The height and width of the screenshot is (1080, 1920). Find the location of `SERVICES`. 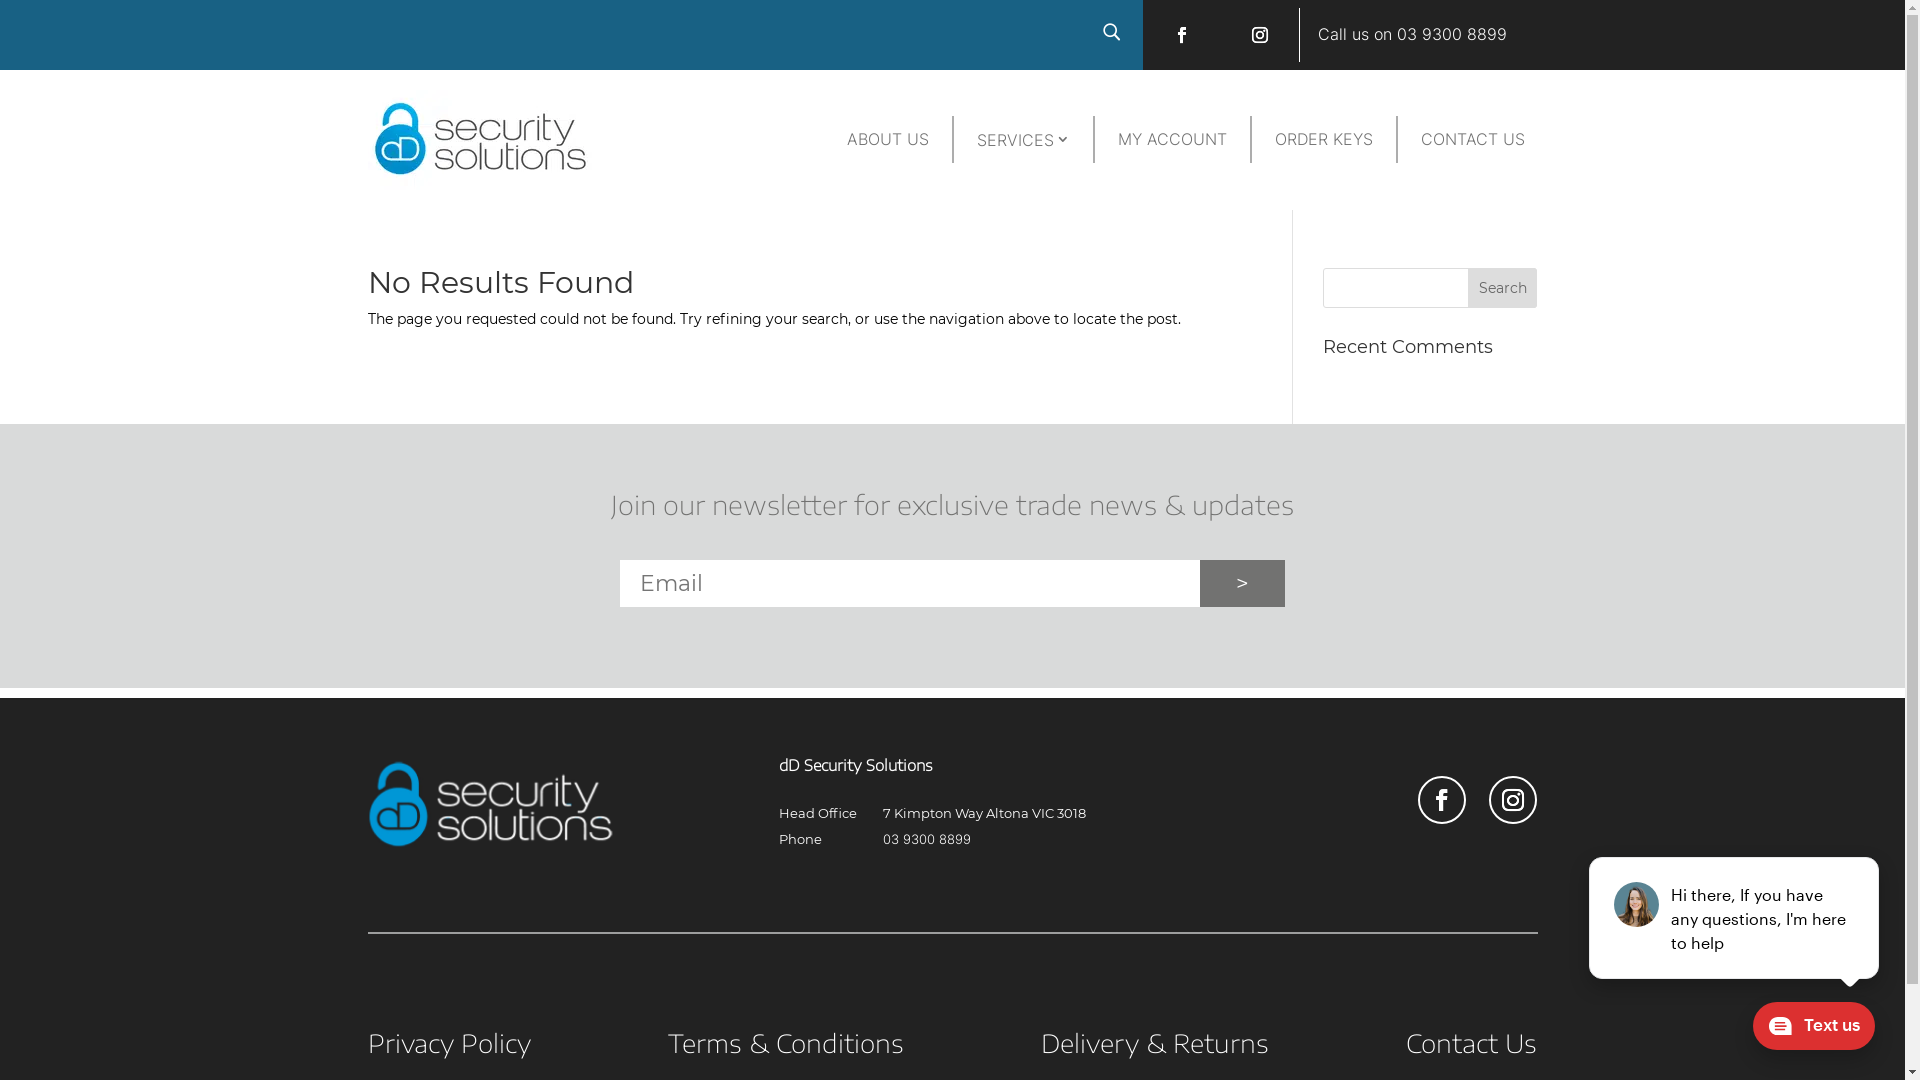

SERVICES is located at coordinates (1024, 140).